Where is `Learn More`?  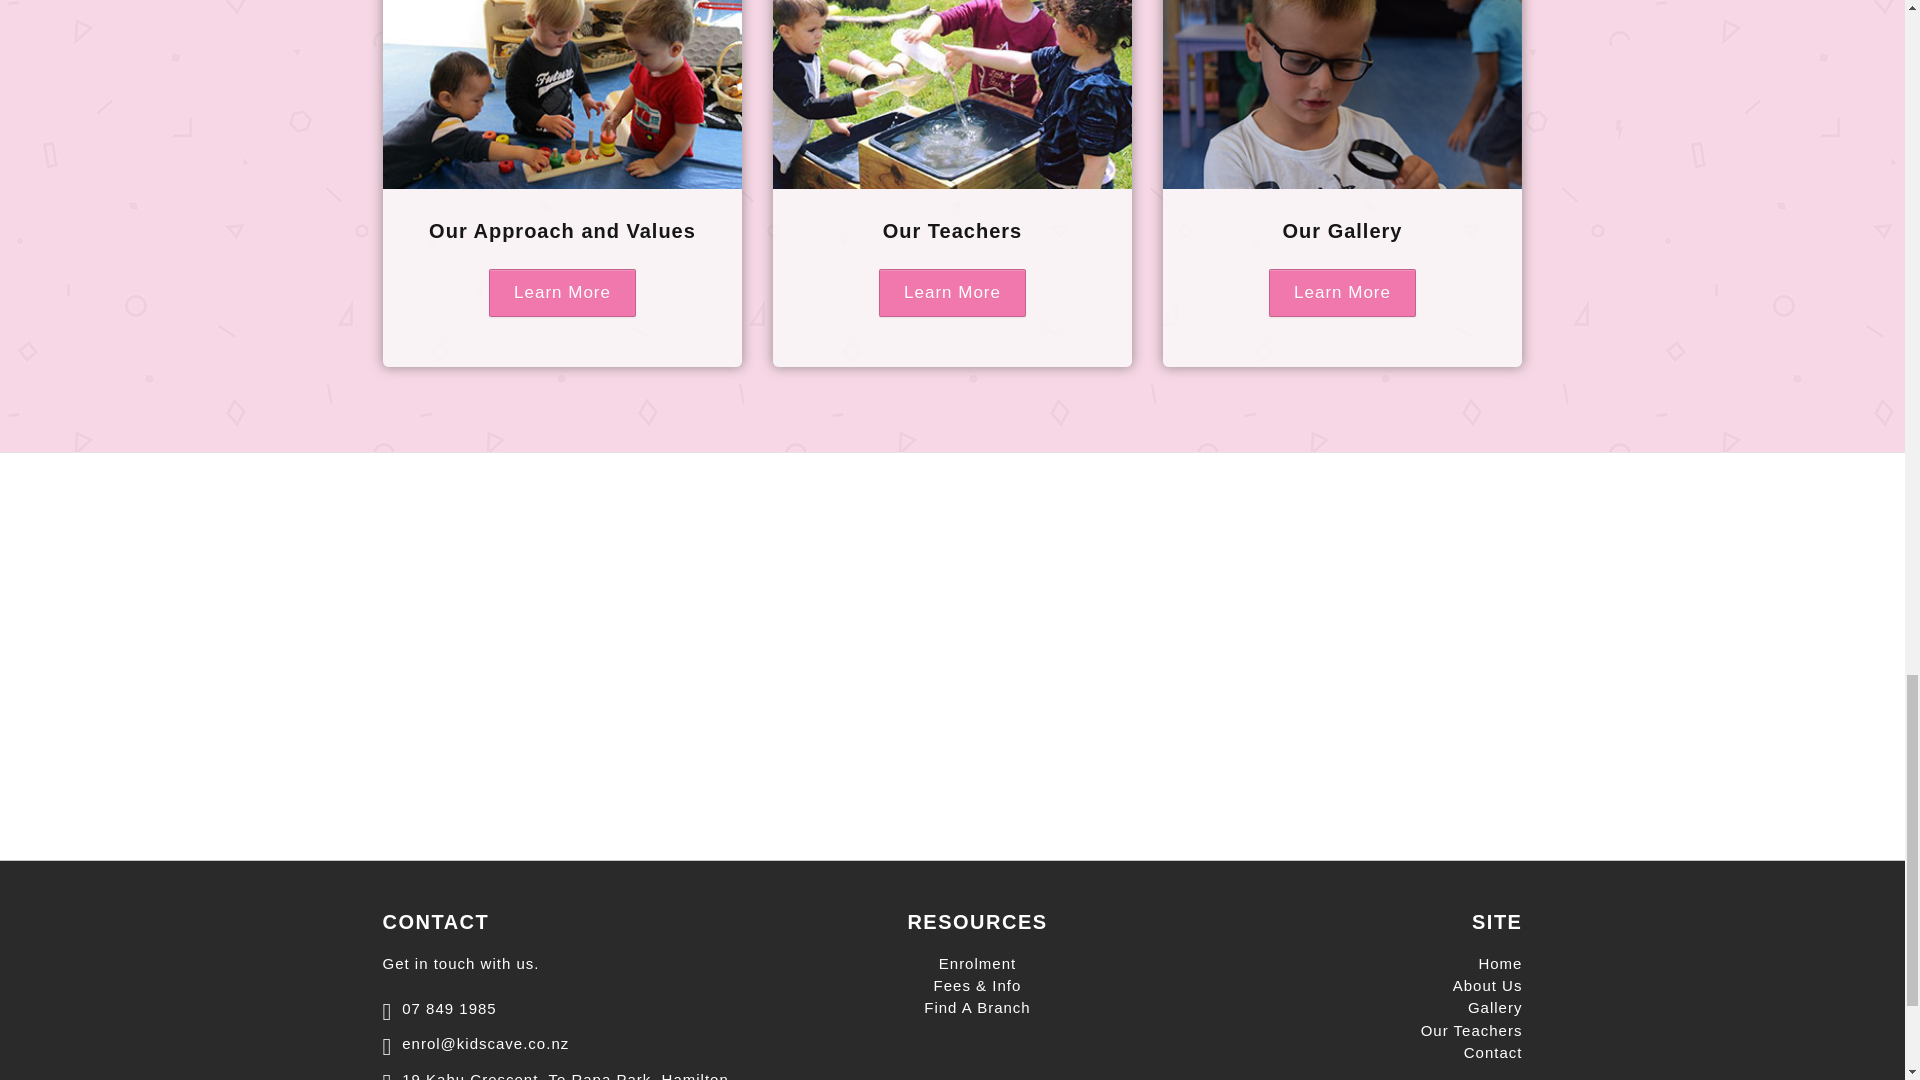 Learn More is located at coordinates (952, 292).